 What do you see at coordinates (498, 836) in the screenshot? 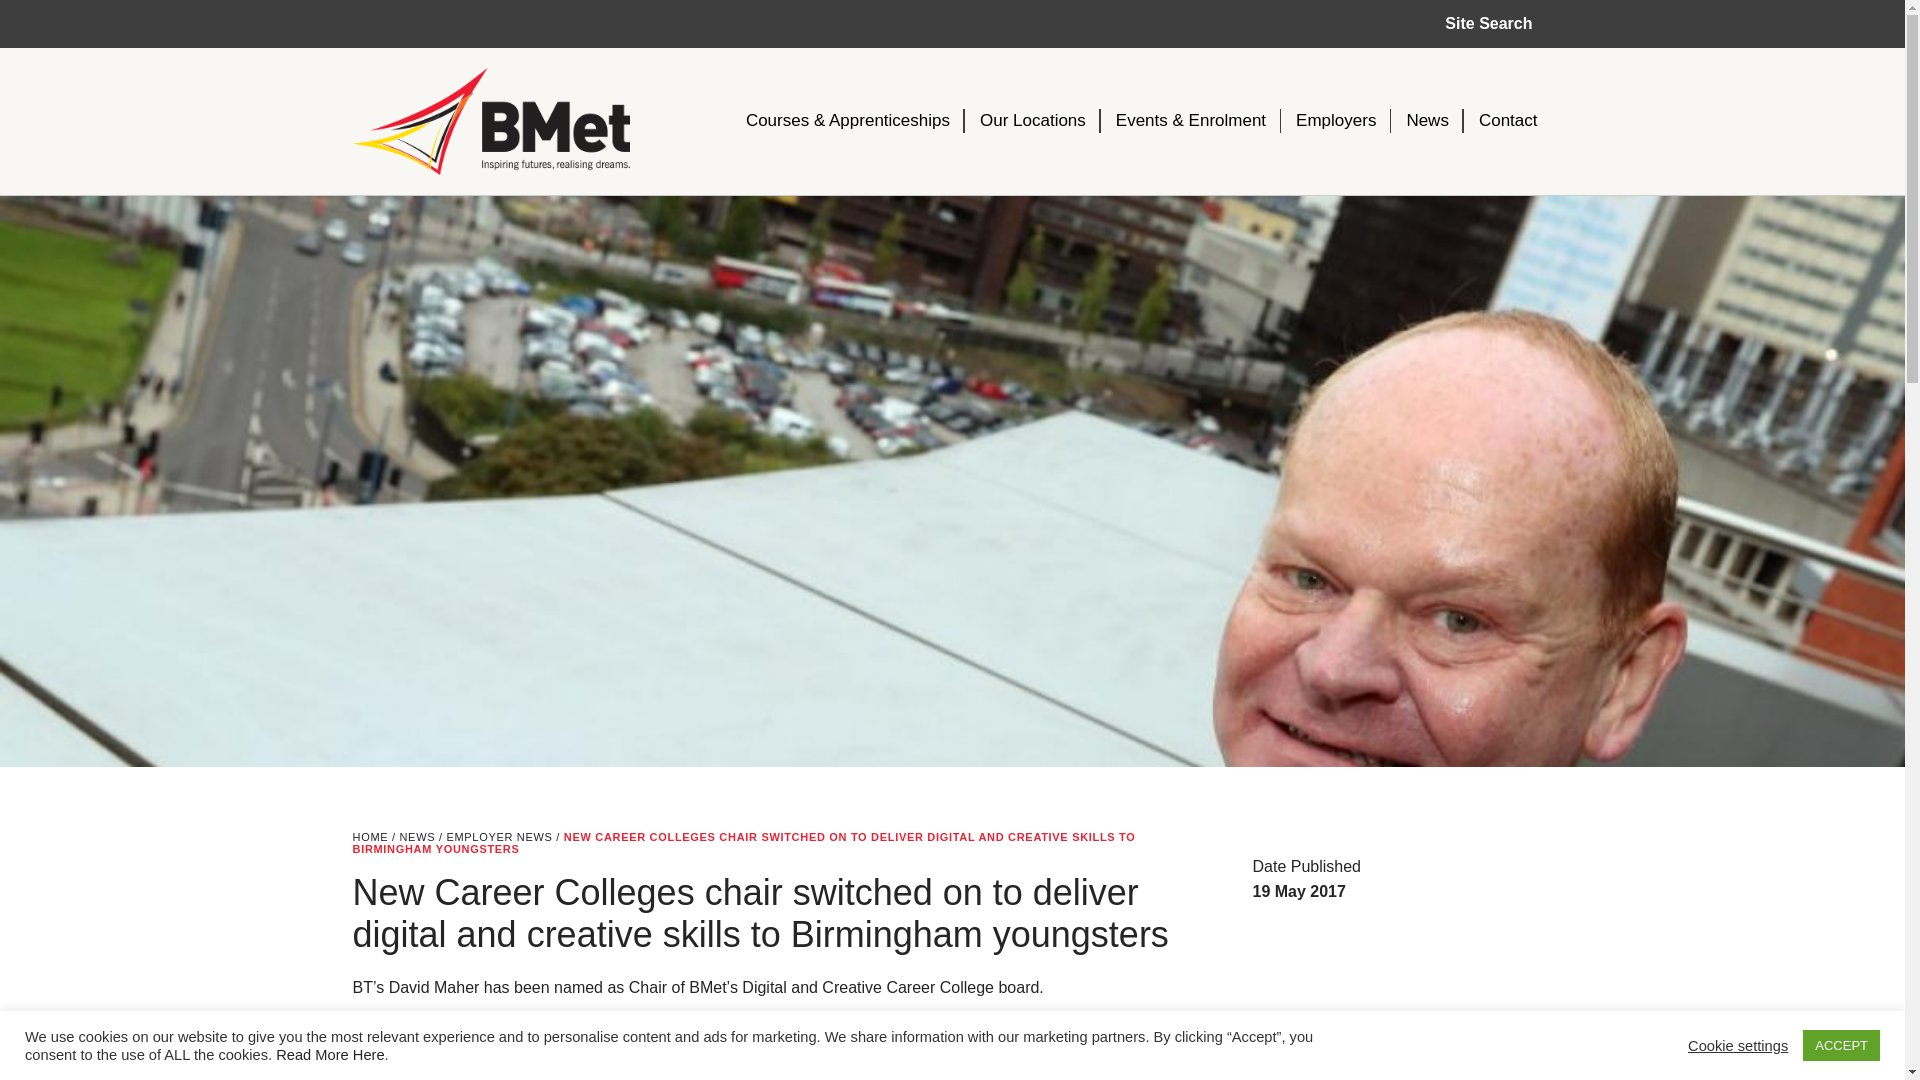
I see `Go to the Employer News category archives.` at bounding box center [498, 836].